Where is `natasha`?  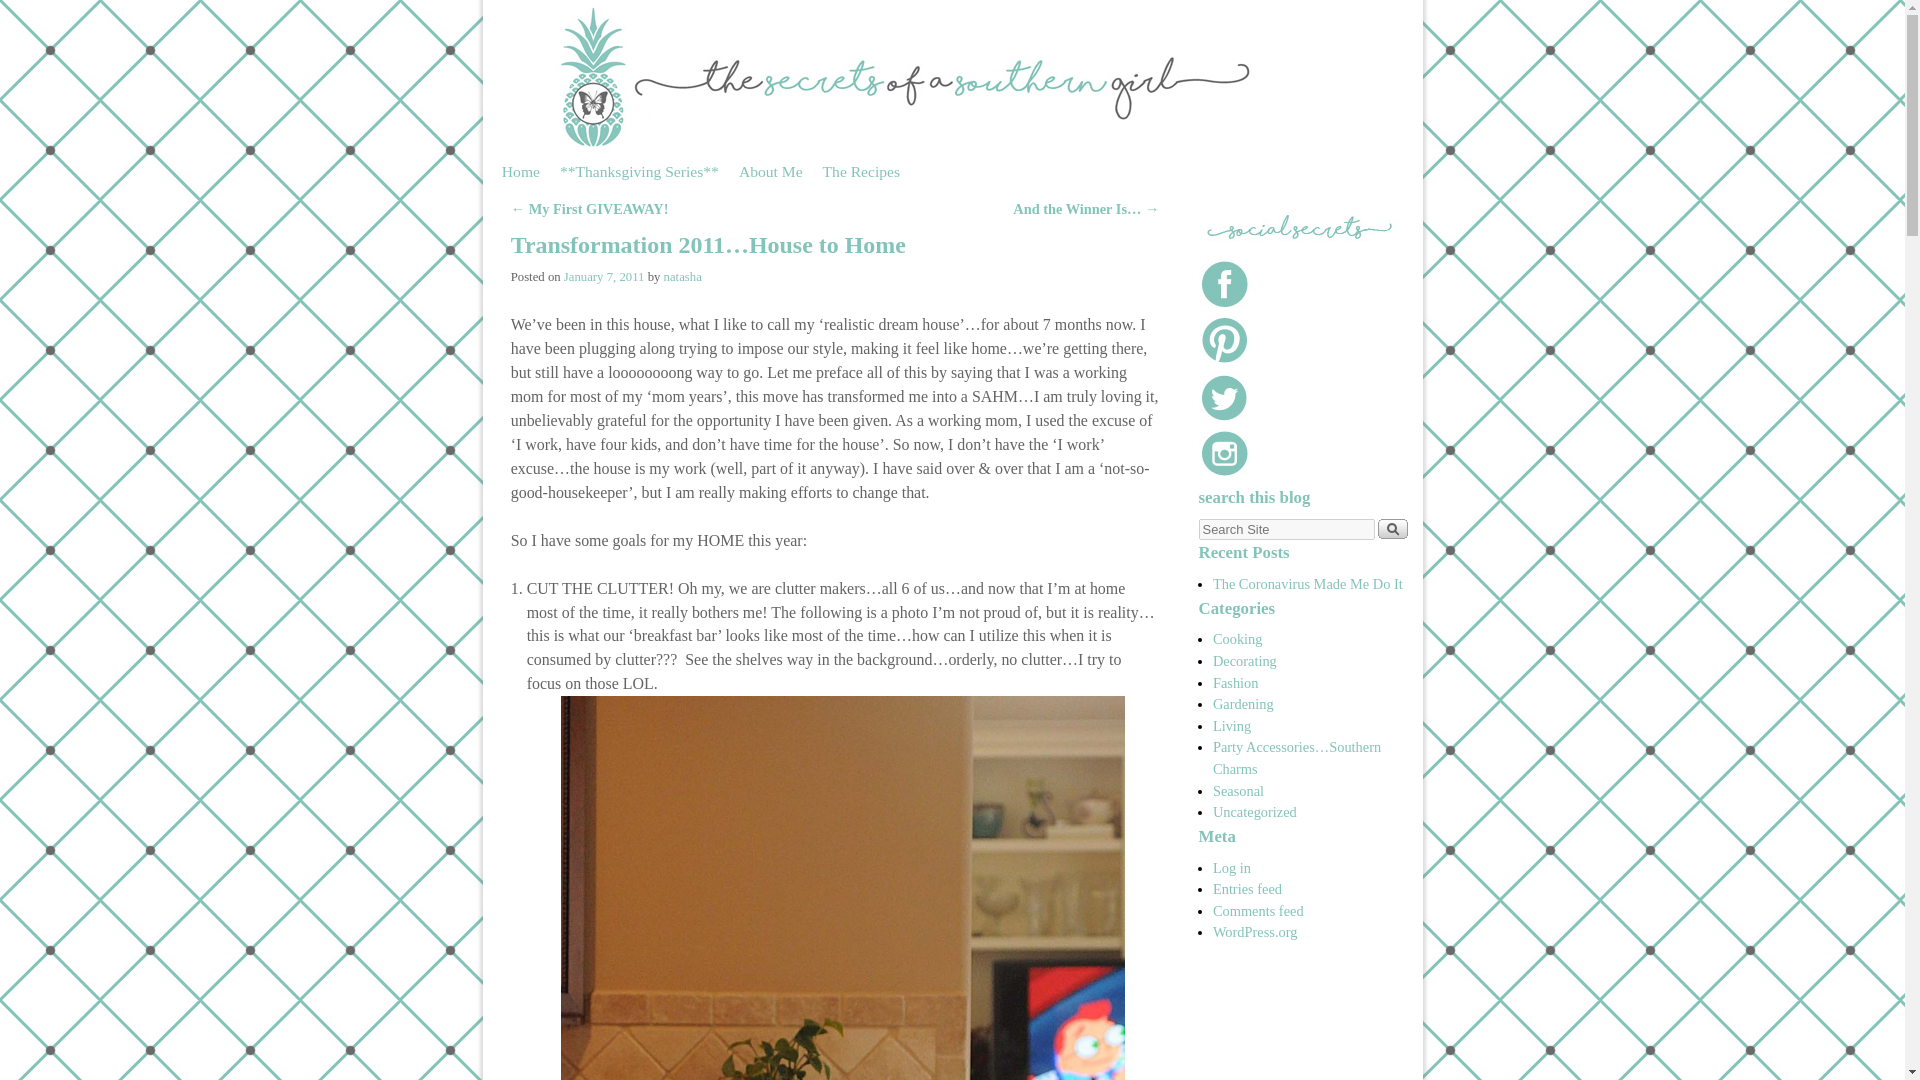
natasha is located at coordinates (683, 277).